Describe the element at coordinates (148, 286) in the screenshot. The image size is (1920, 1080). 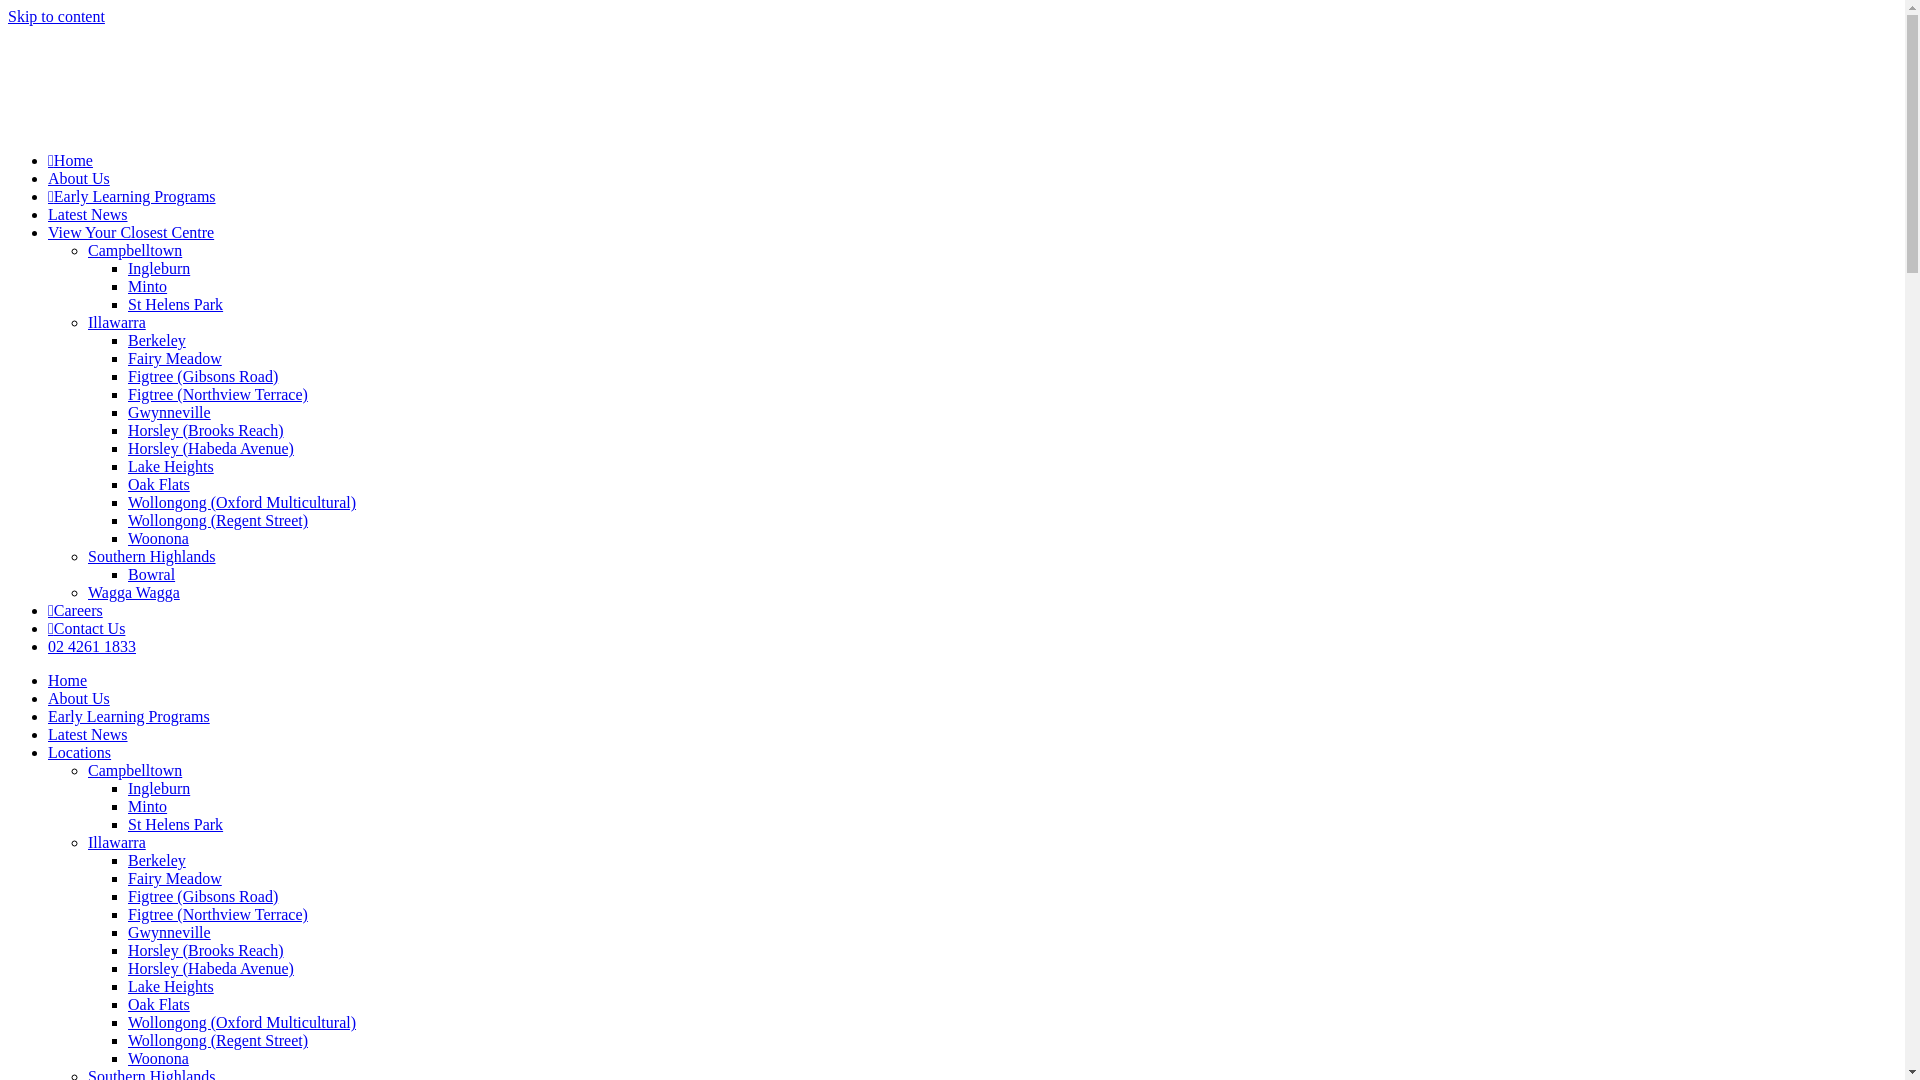
I see `Minto` at that location.